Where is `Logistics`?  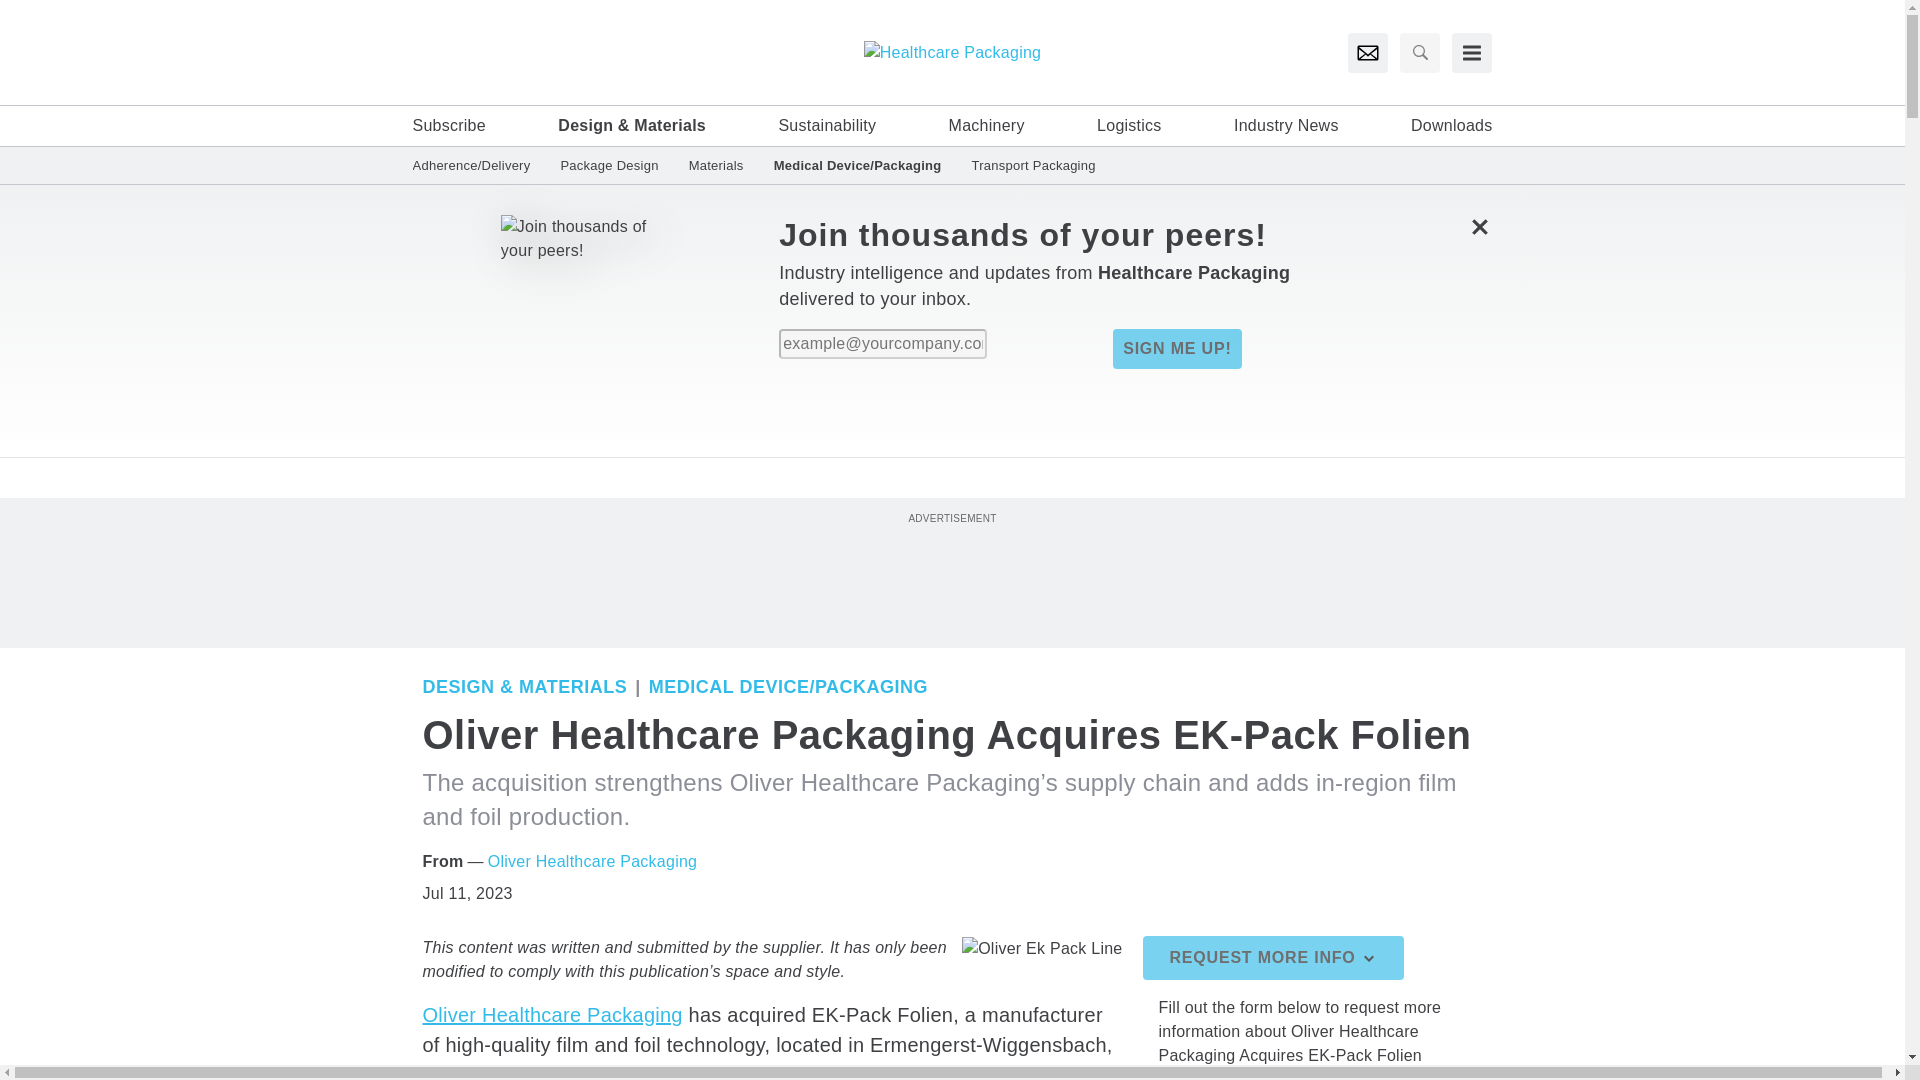 Logistics is located at coordinates (1128, 126).